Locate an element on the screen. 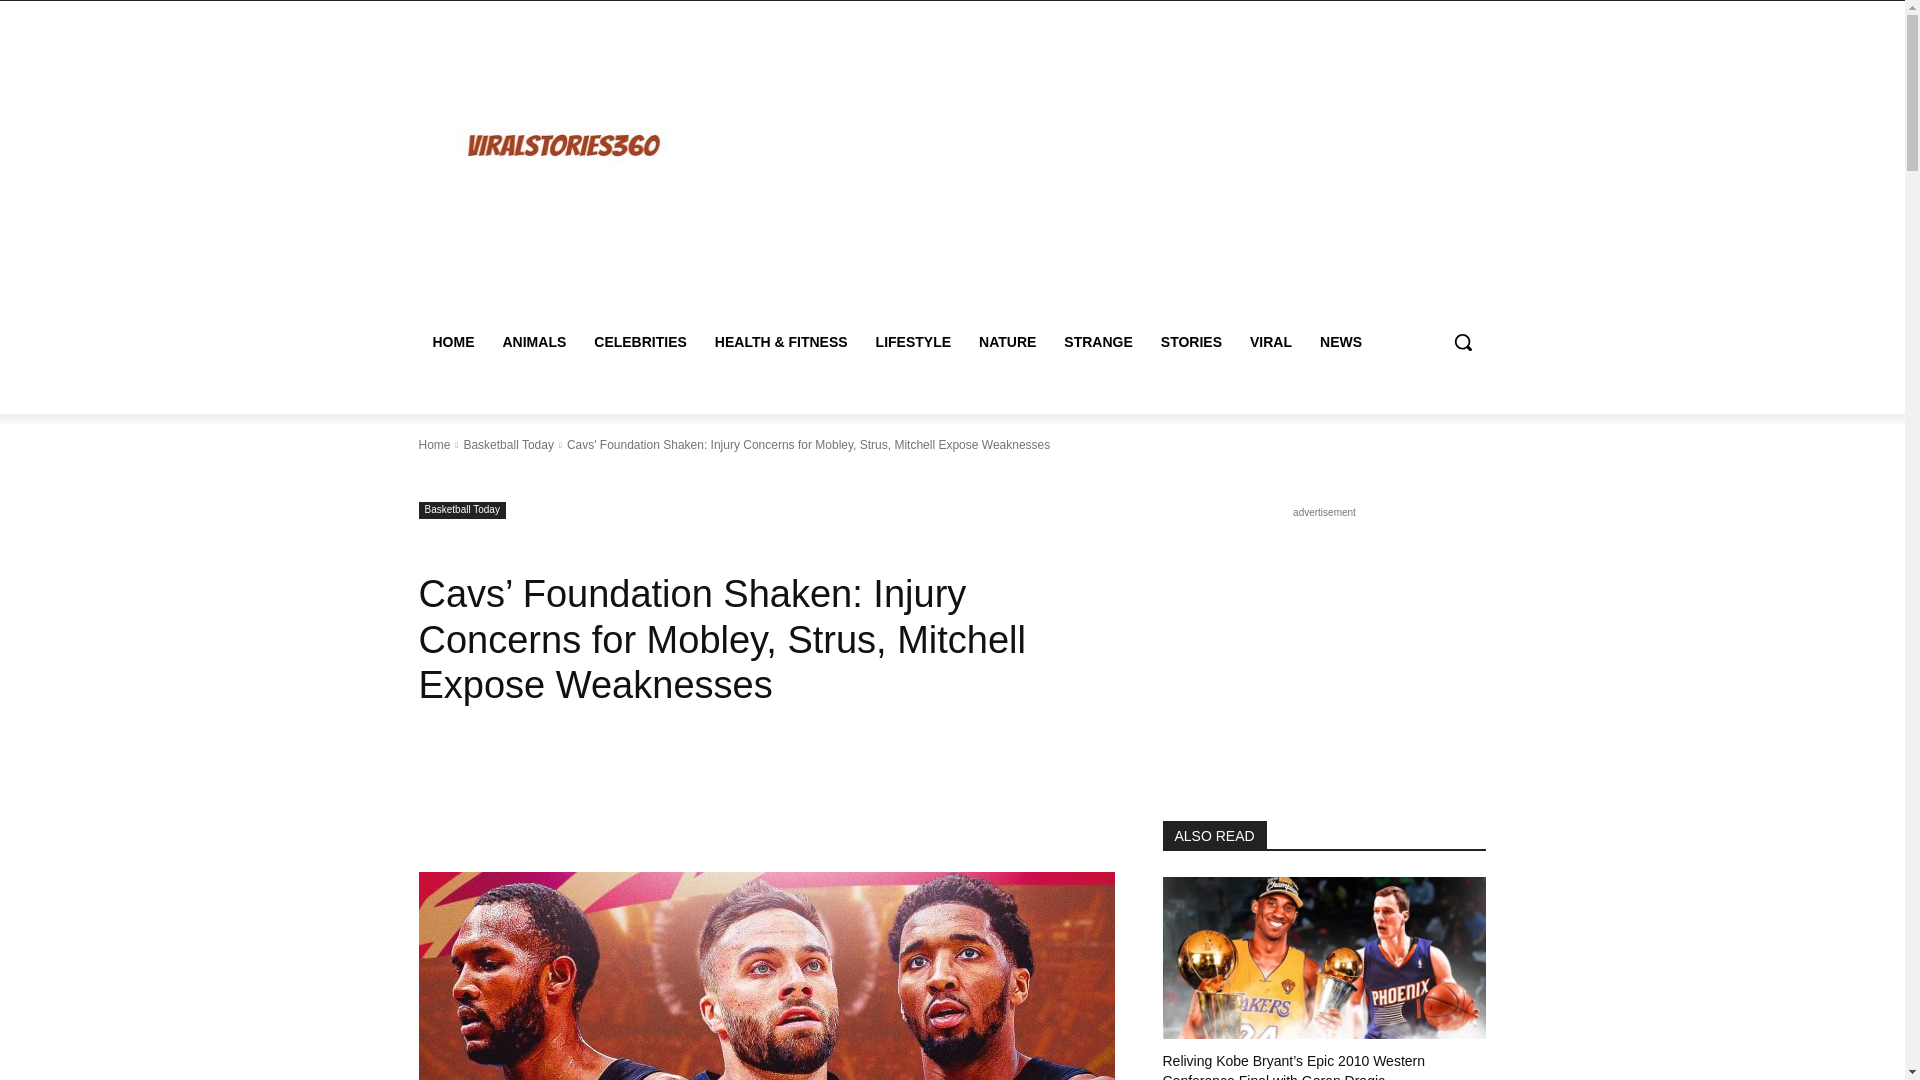 The width and height of the screenshot is (1920, 1080). STRANGE is located at coordinates (1098, 342).